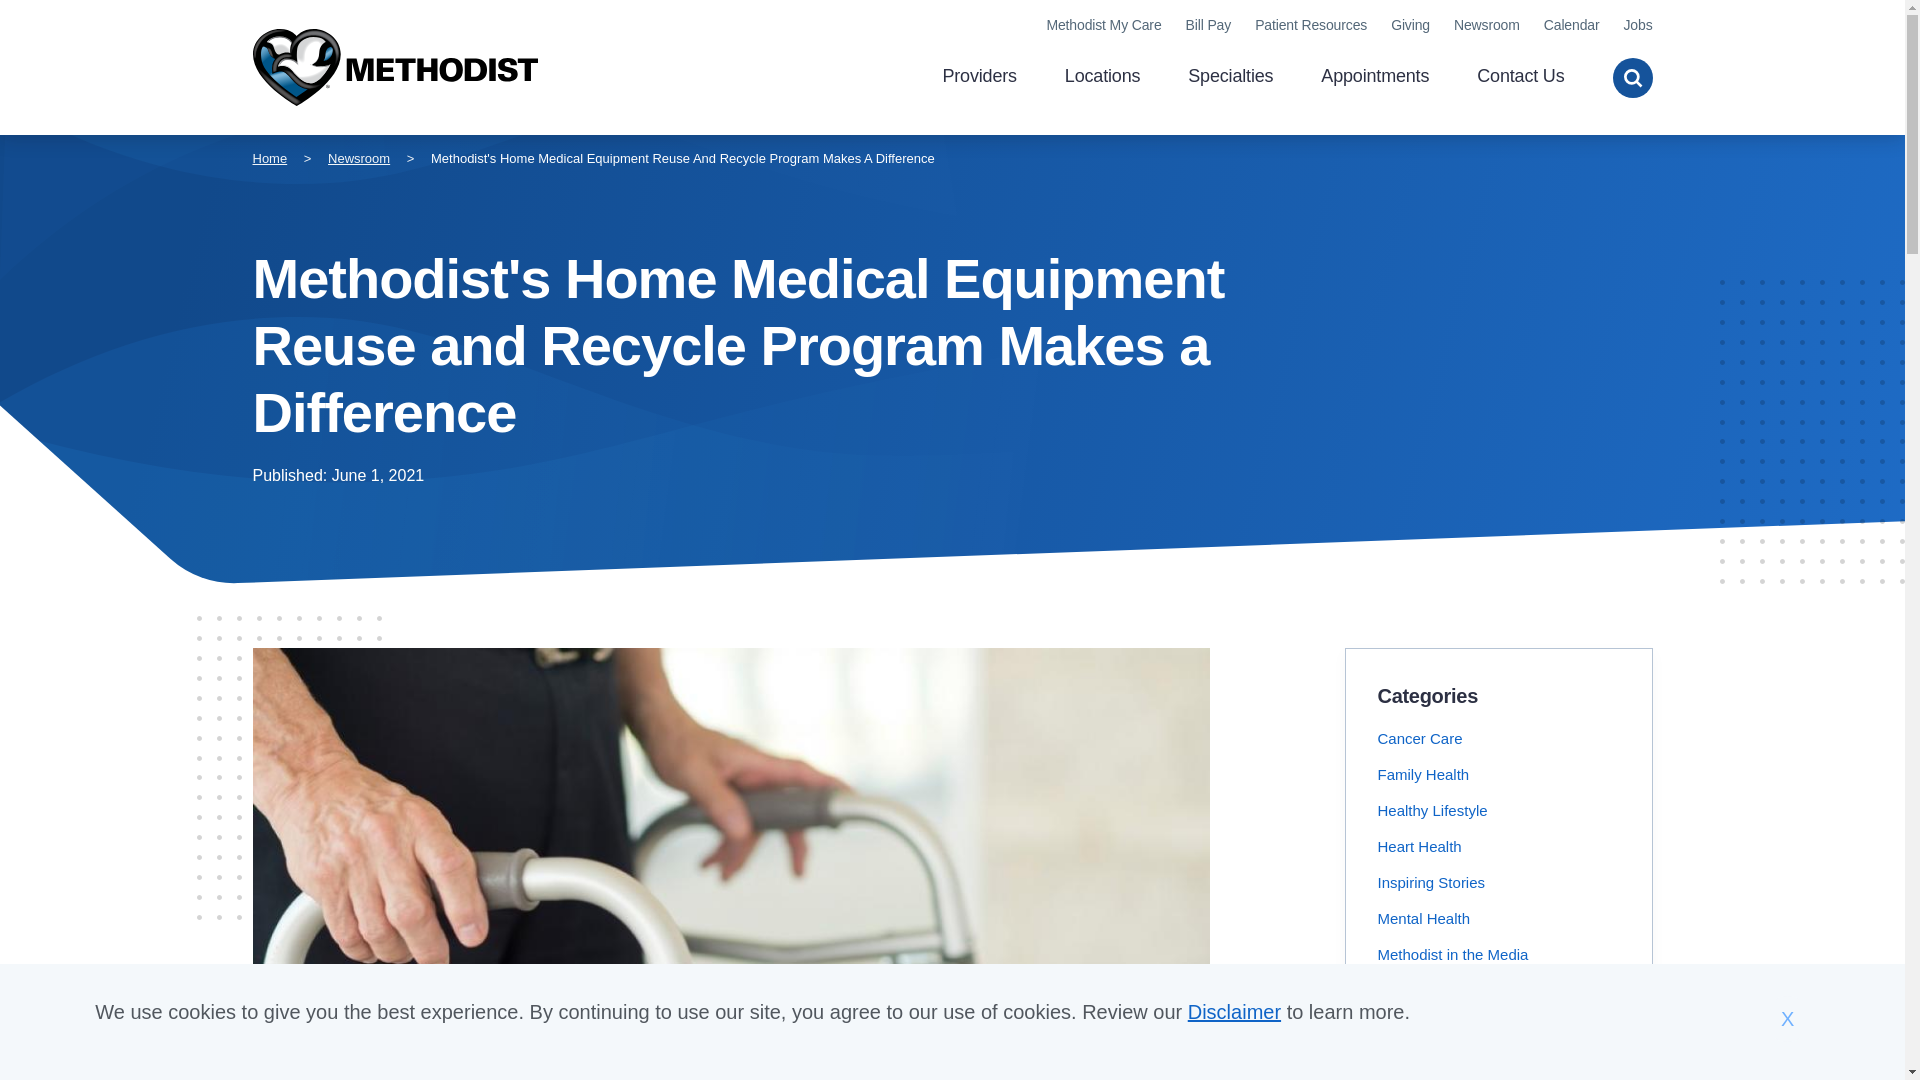 The image size is (1920, 1080). Describe the element at coordinates (1482, 1062) in the screenshot. I see `The Meaning of Care Magazine` at that location.